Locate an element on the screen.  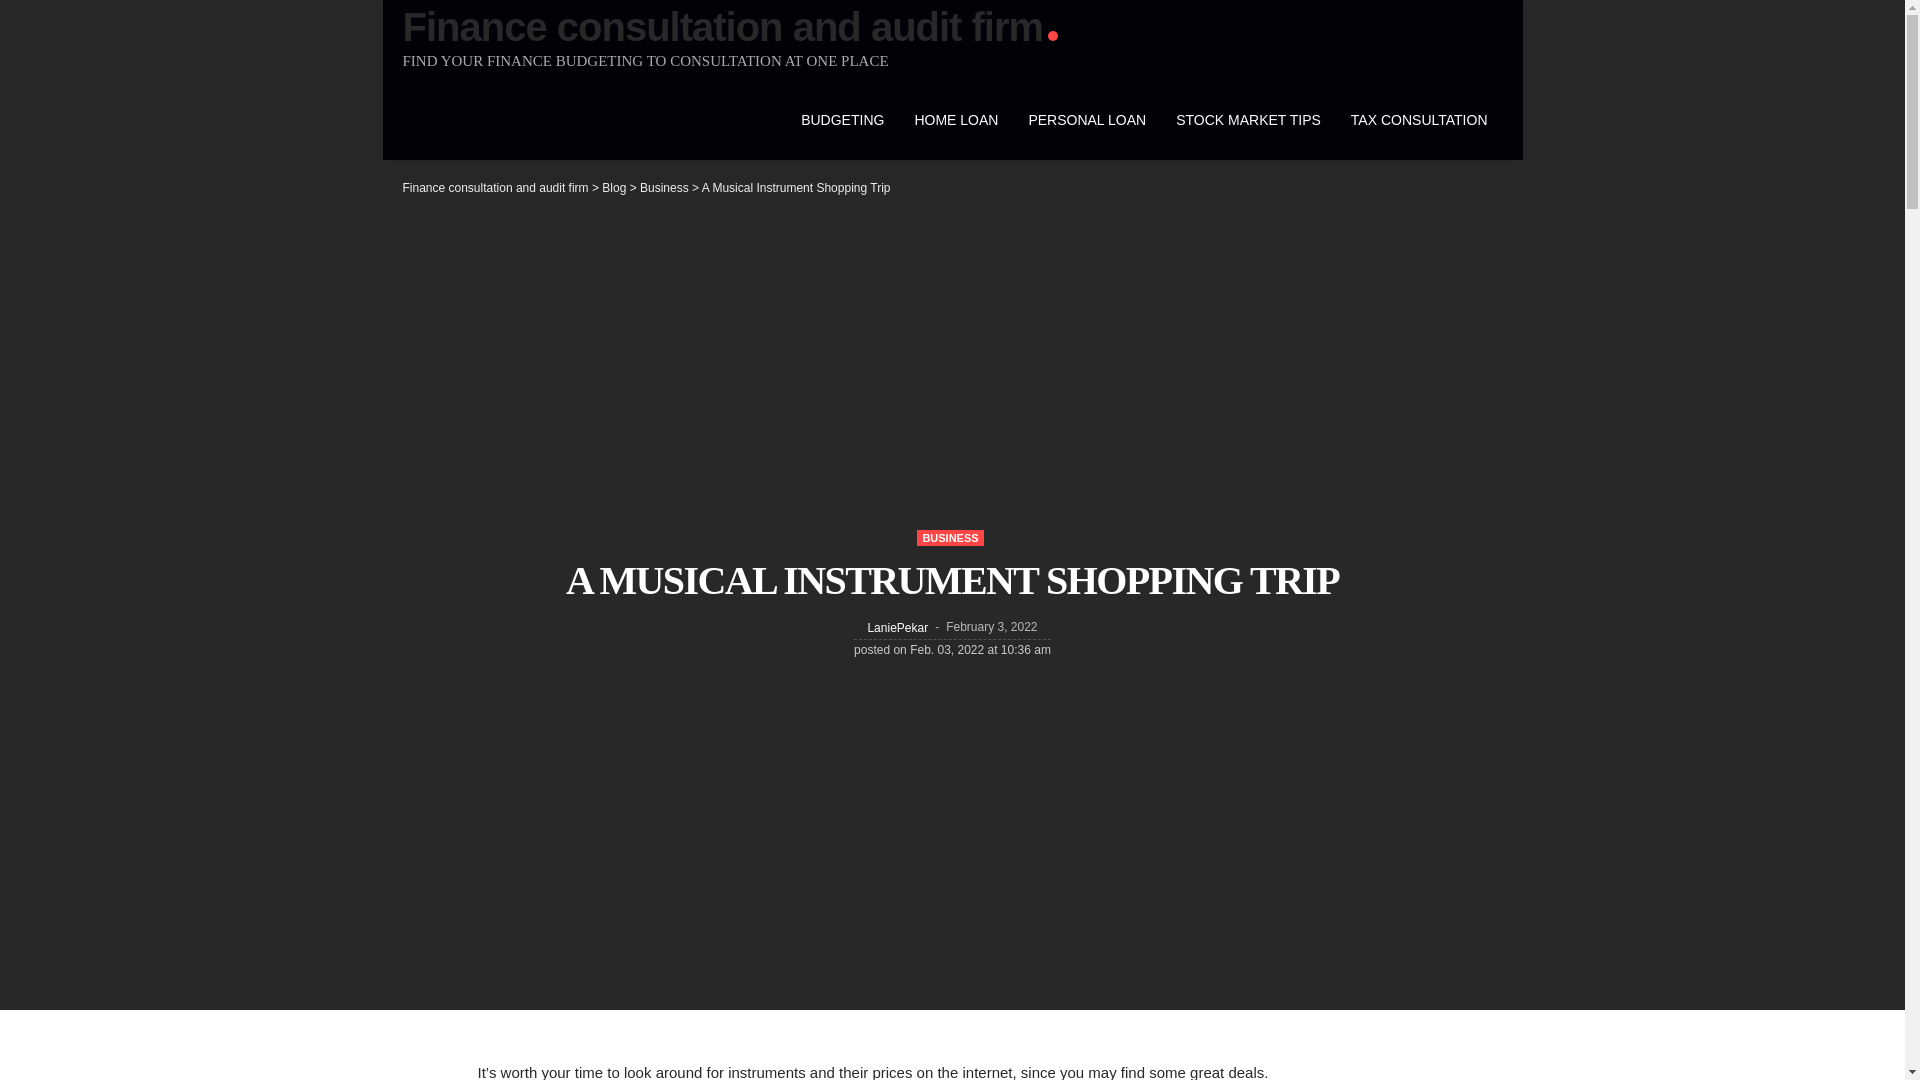
Business is located at coordinates (664, 188).